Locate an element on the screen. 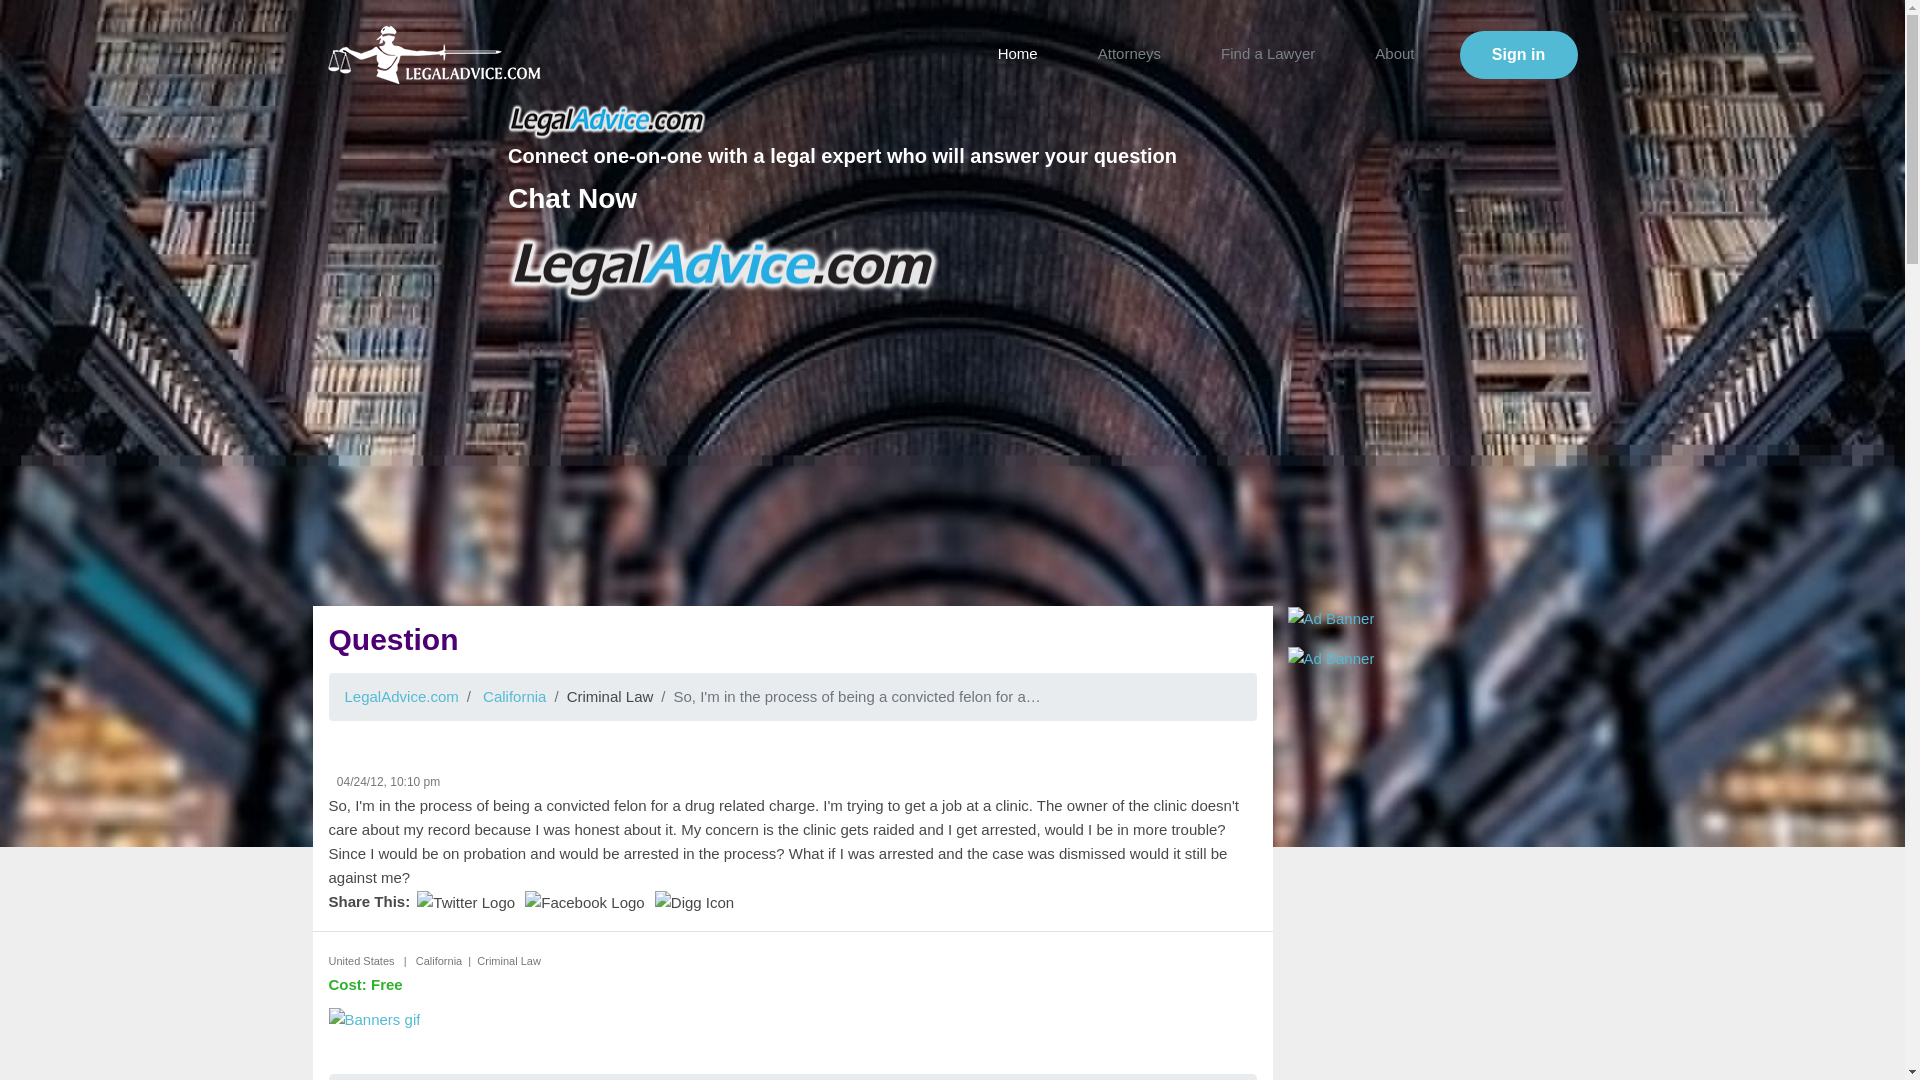 This screenshot has height=1080, width=1920. LegalAdvice.com is located at coordinates (400, 696).